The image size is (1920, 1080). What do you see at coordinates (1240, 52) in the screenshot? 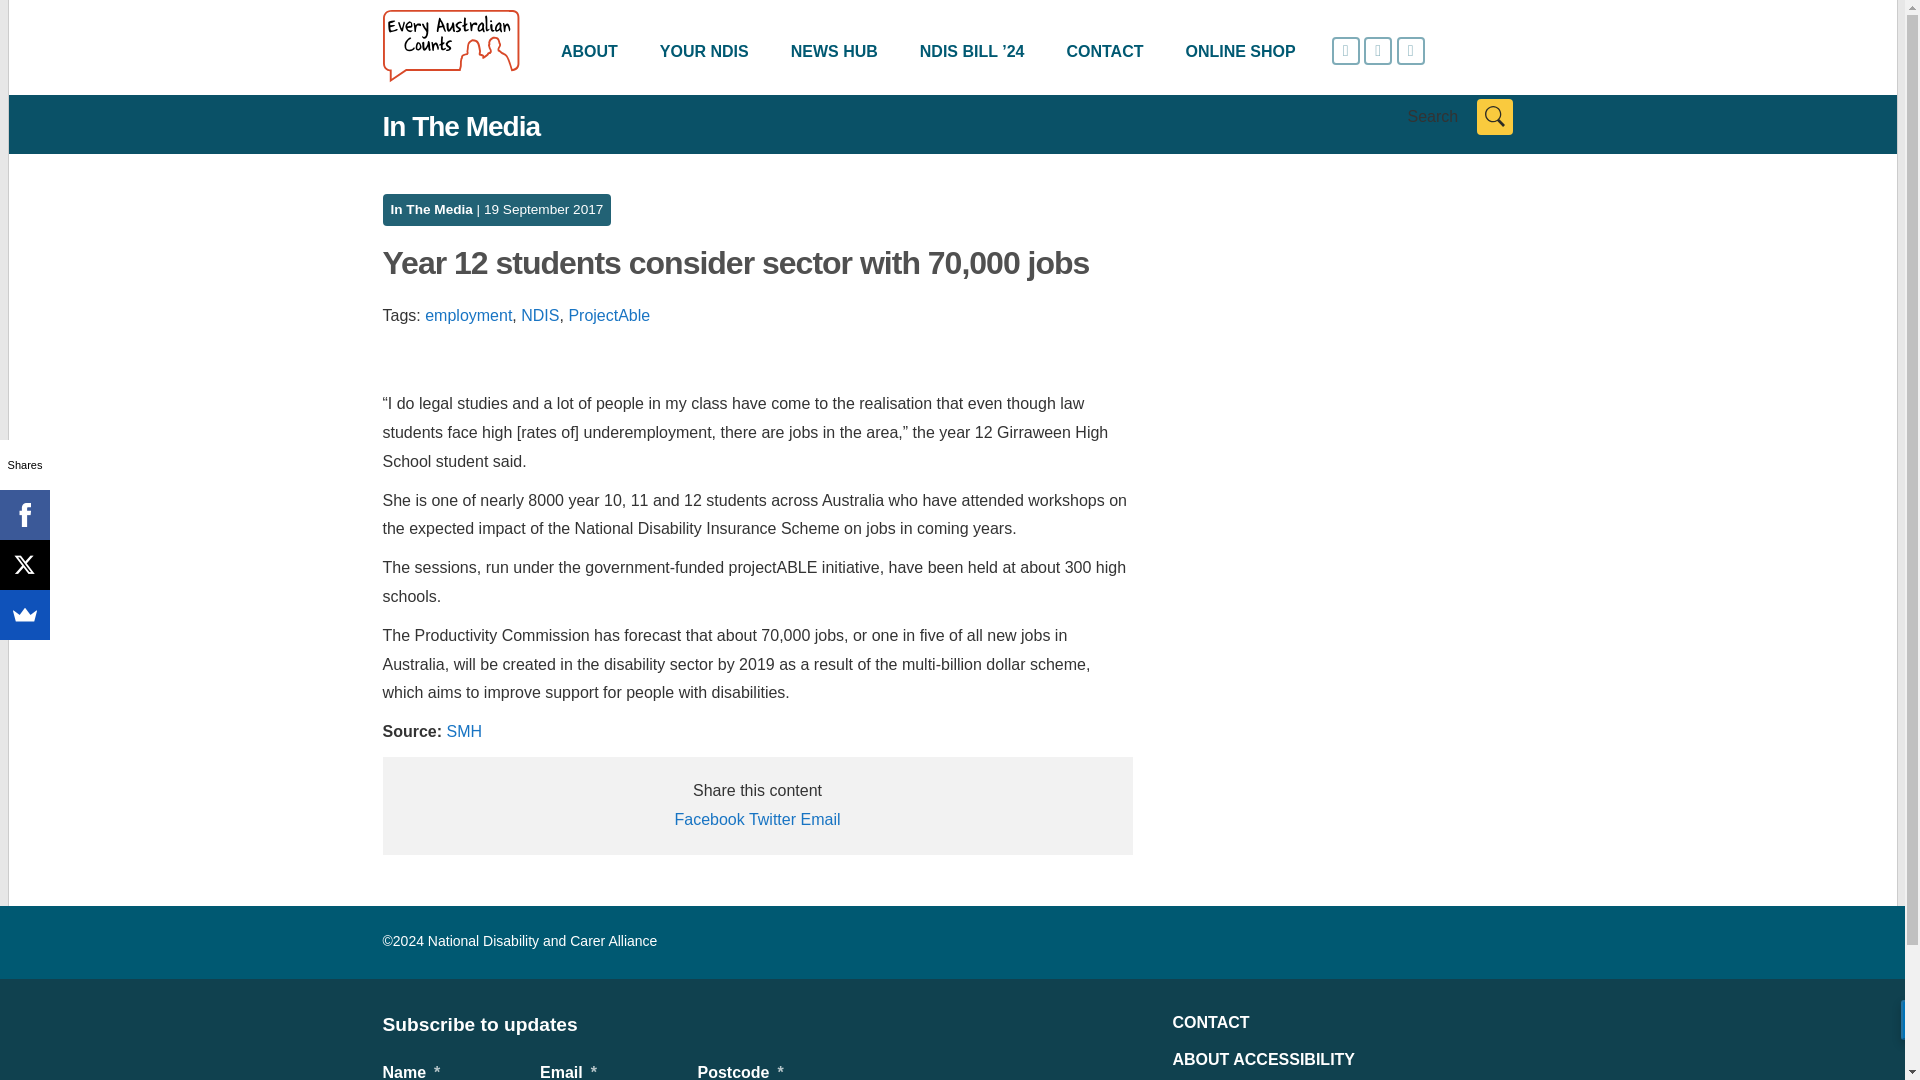
I see `ONLINE SHOP` at bounding box center [1240, 52].